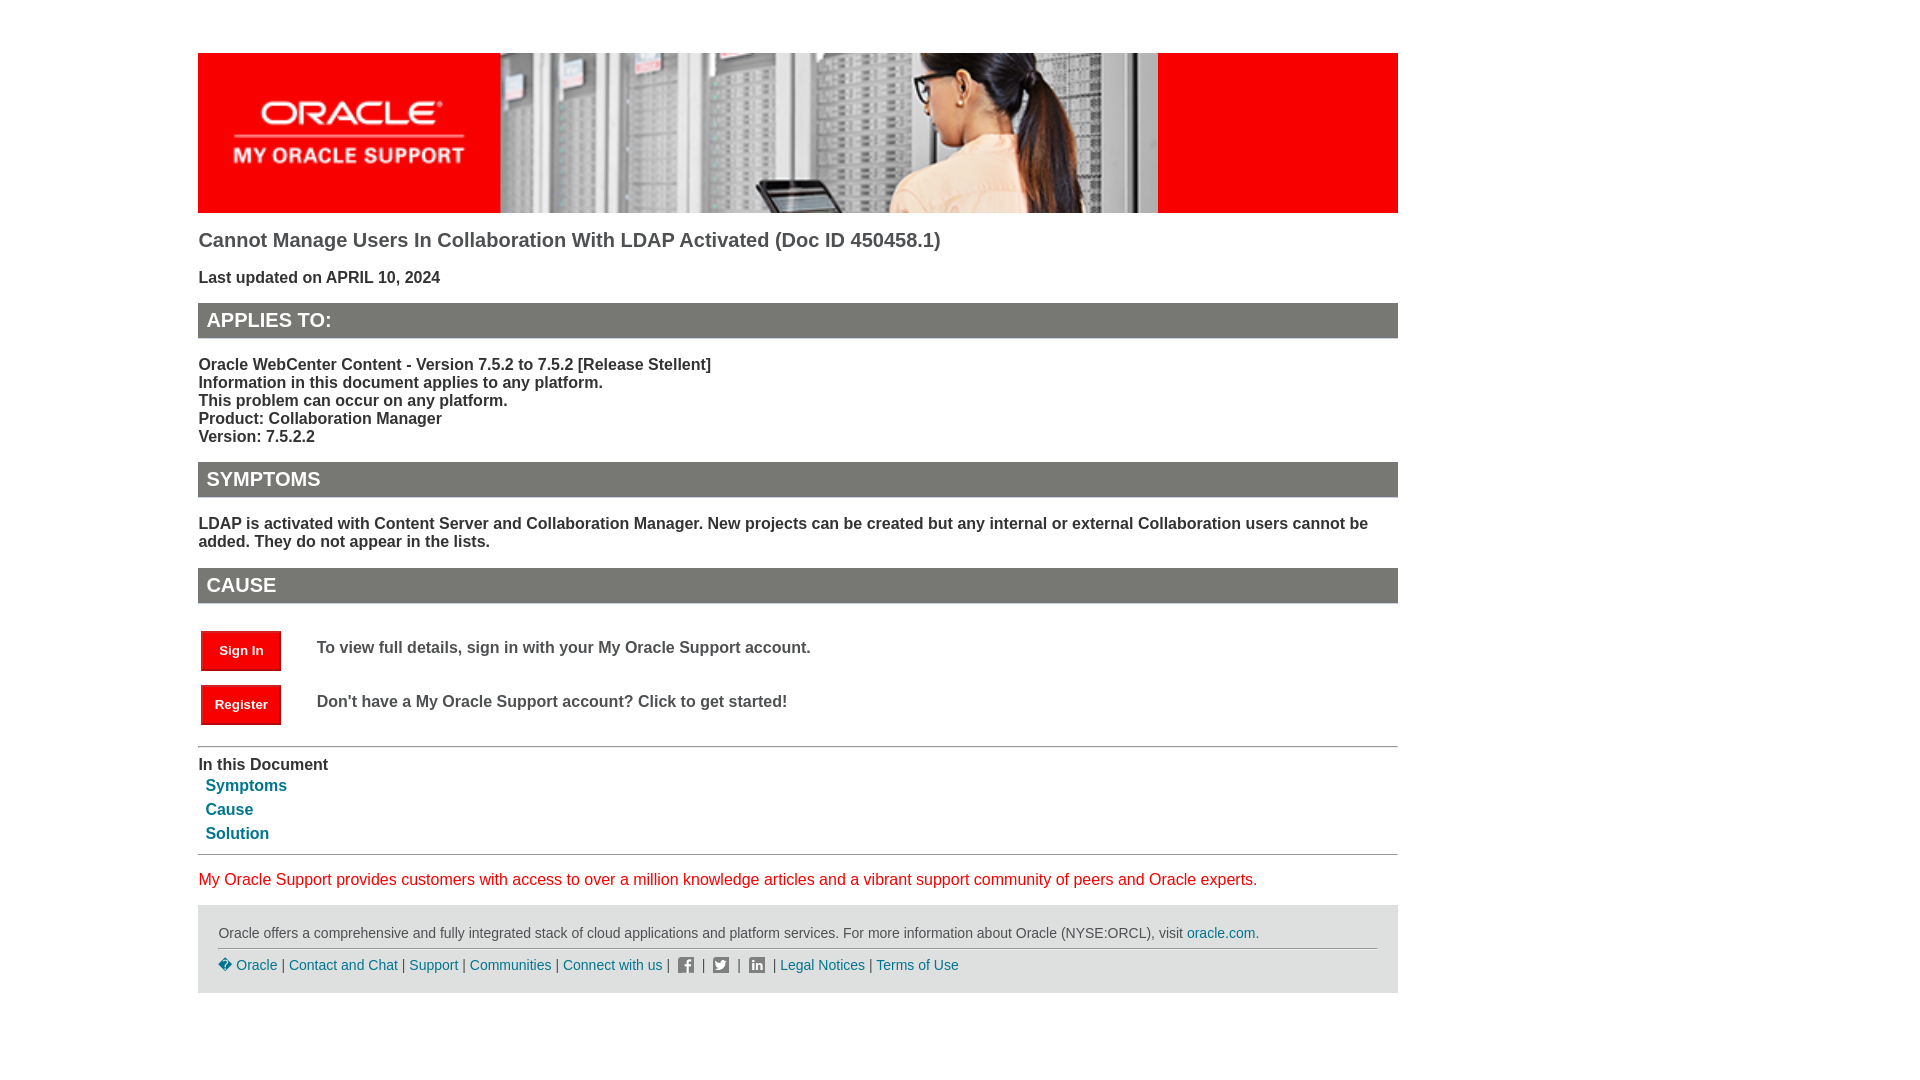 The width and height of the screenshot is (1920, 1080). What do you see at coordinates (822, 964) in the screenshot?
I see `Legal Notices` at bounding box center [822, 964].